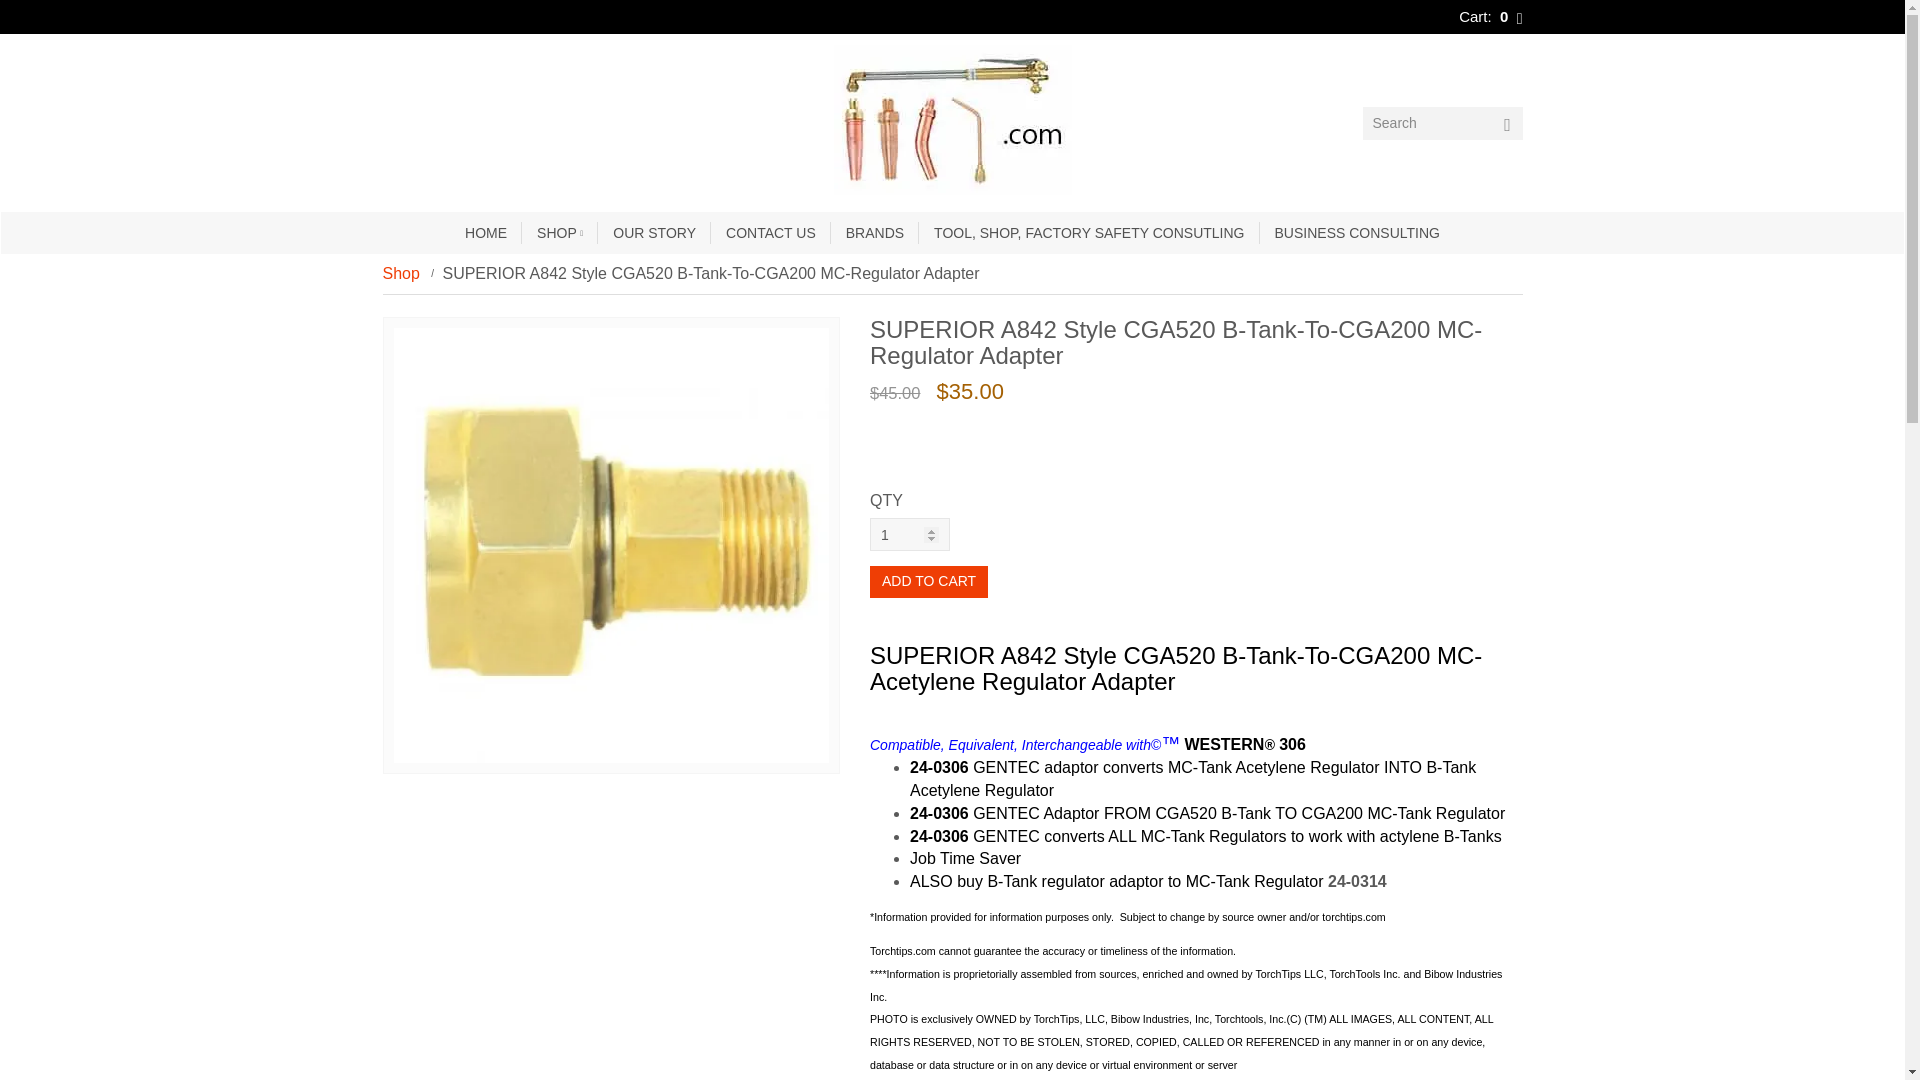  Describe the element at coordinates (1089, 232) in the screenshot. I see `TOOL, SHOP, FACTORY SAFETY CONSUTLING` at that location.